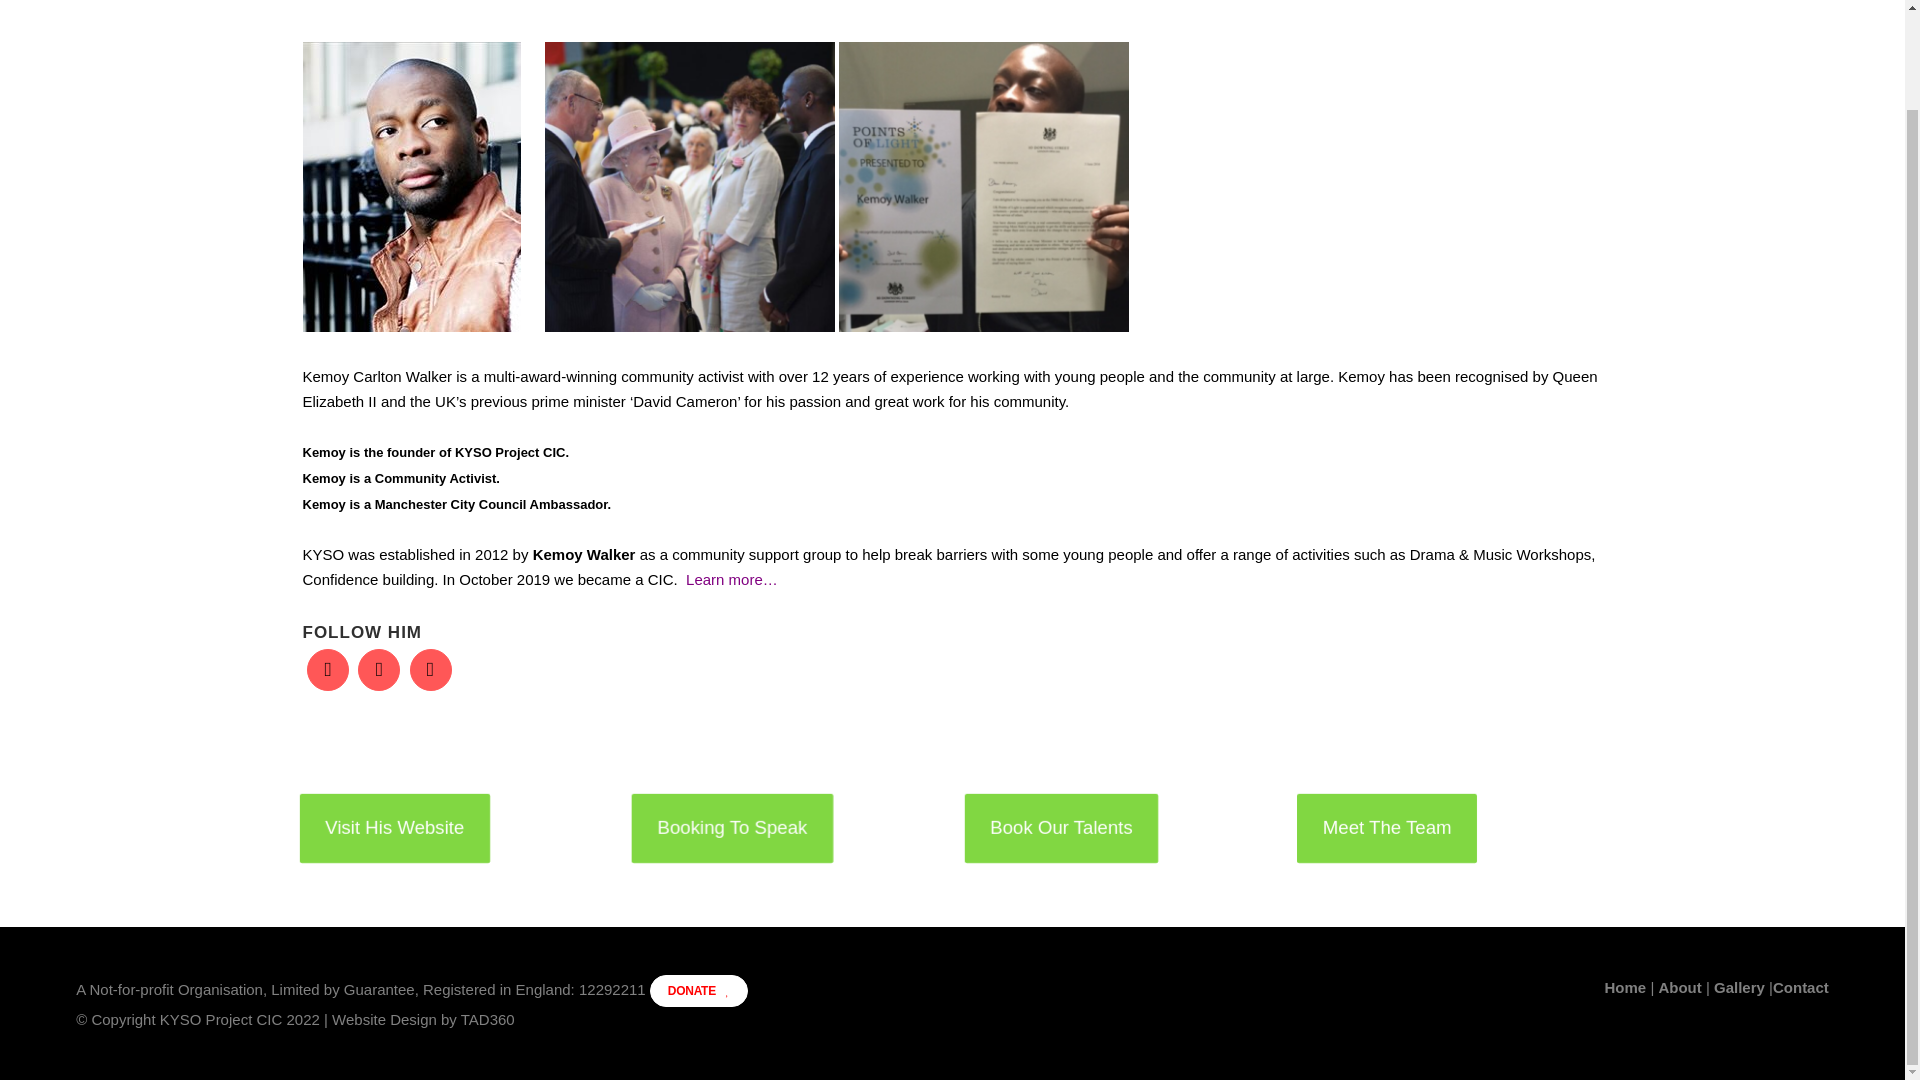 The width and height of the screenshot is (1920, 1080). I want to click on Contact, so click(1800, 986).